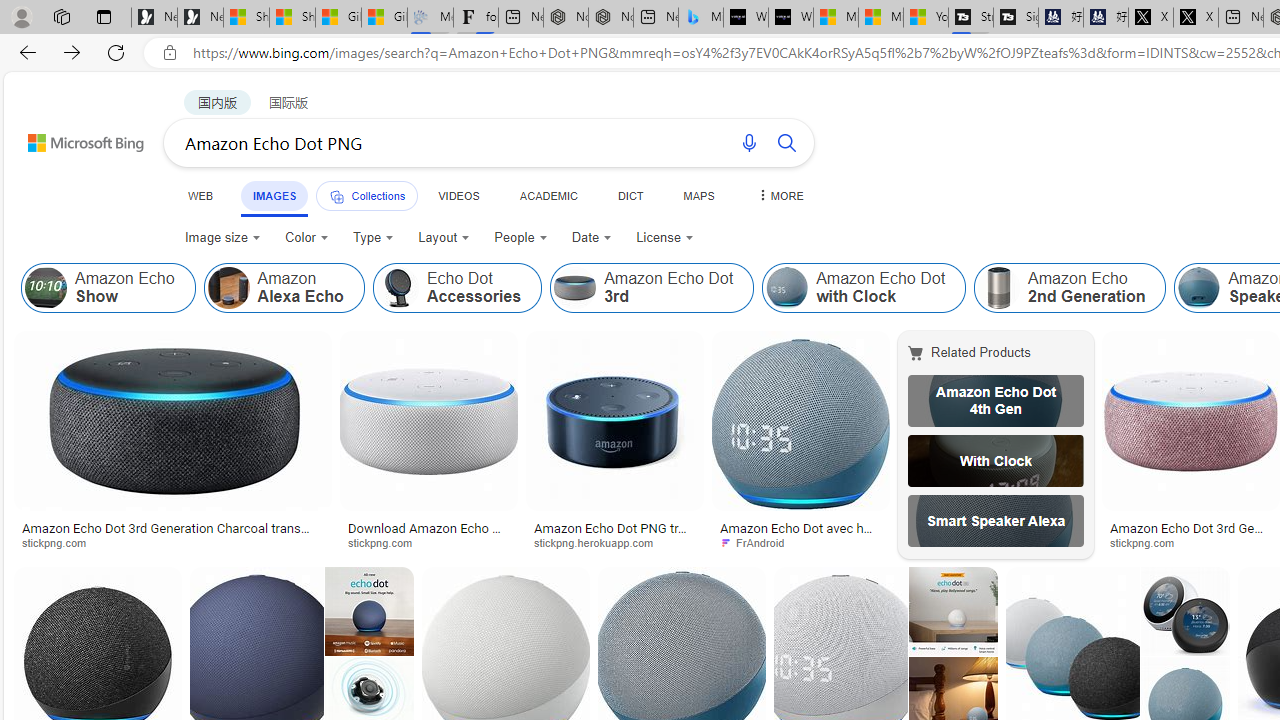 This screenshot has width=1280, height=720. Describe the element at coordinates (779, 195) in the screenshot. I see `Dropdown Menu` at that location.